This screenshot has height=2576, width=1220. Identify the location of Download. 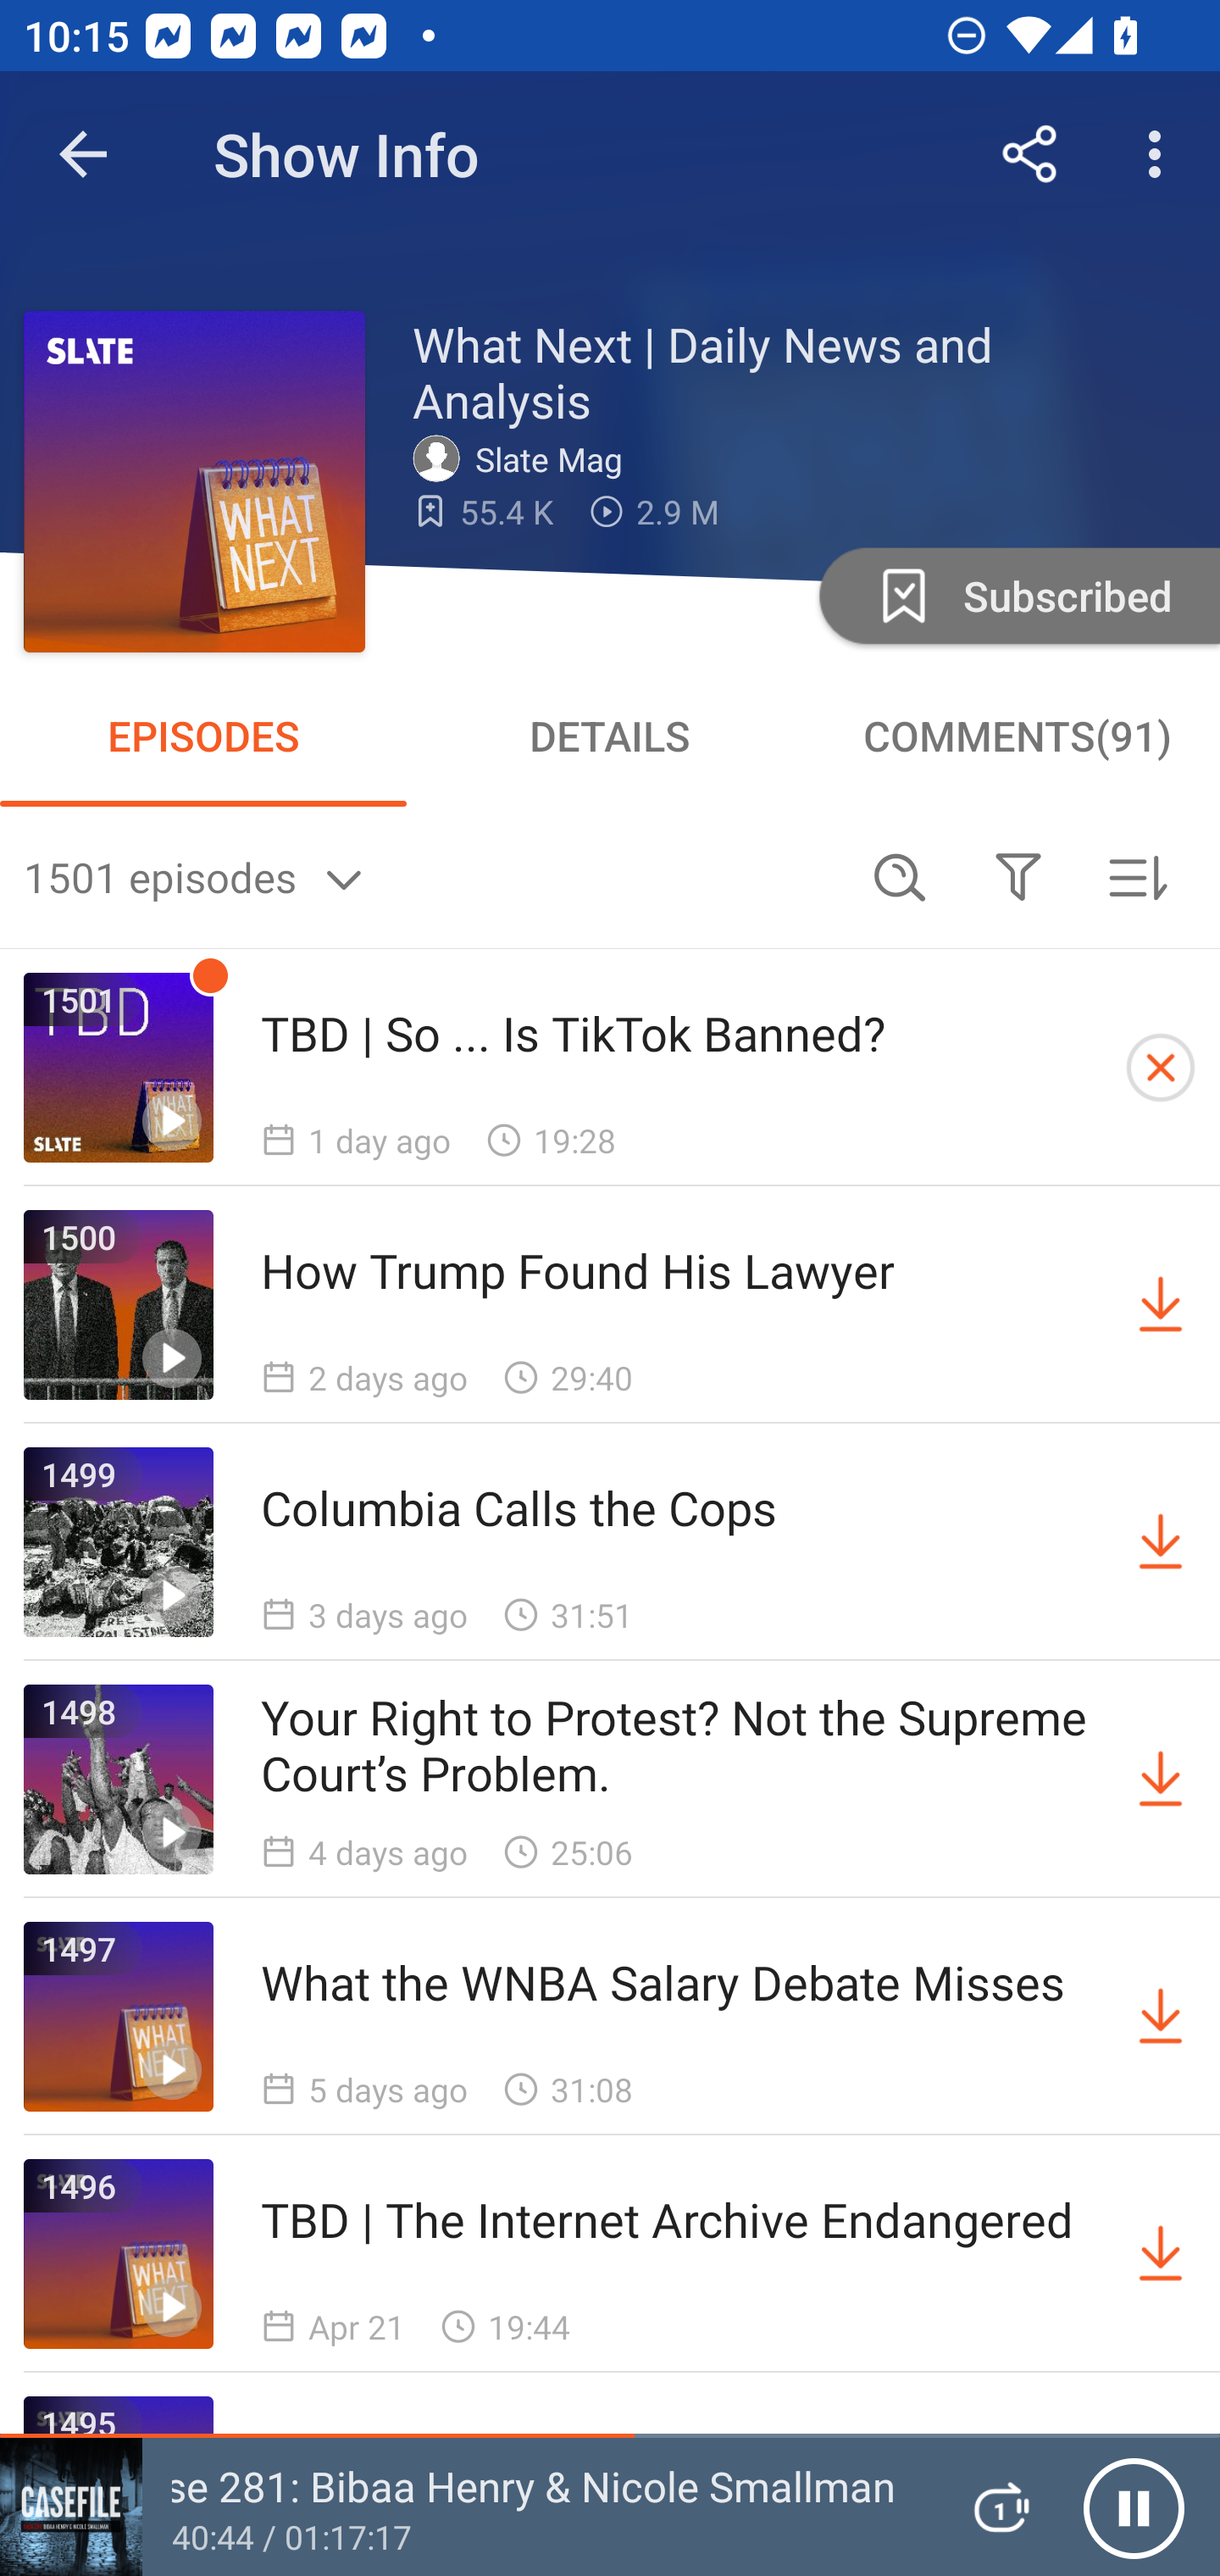
(1161, 1542).